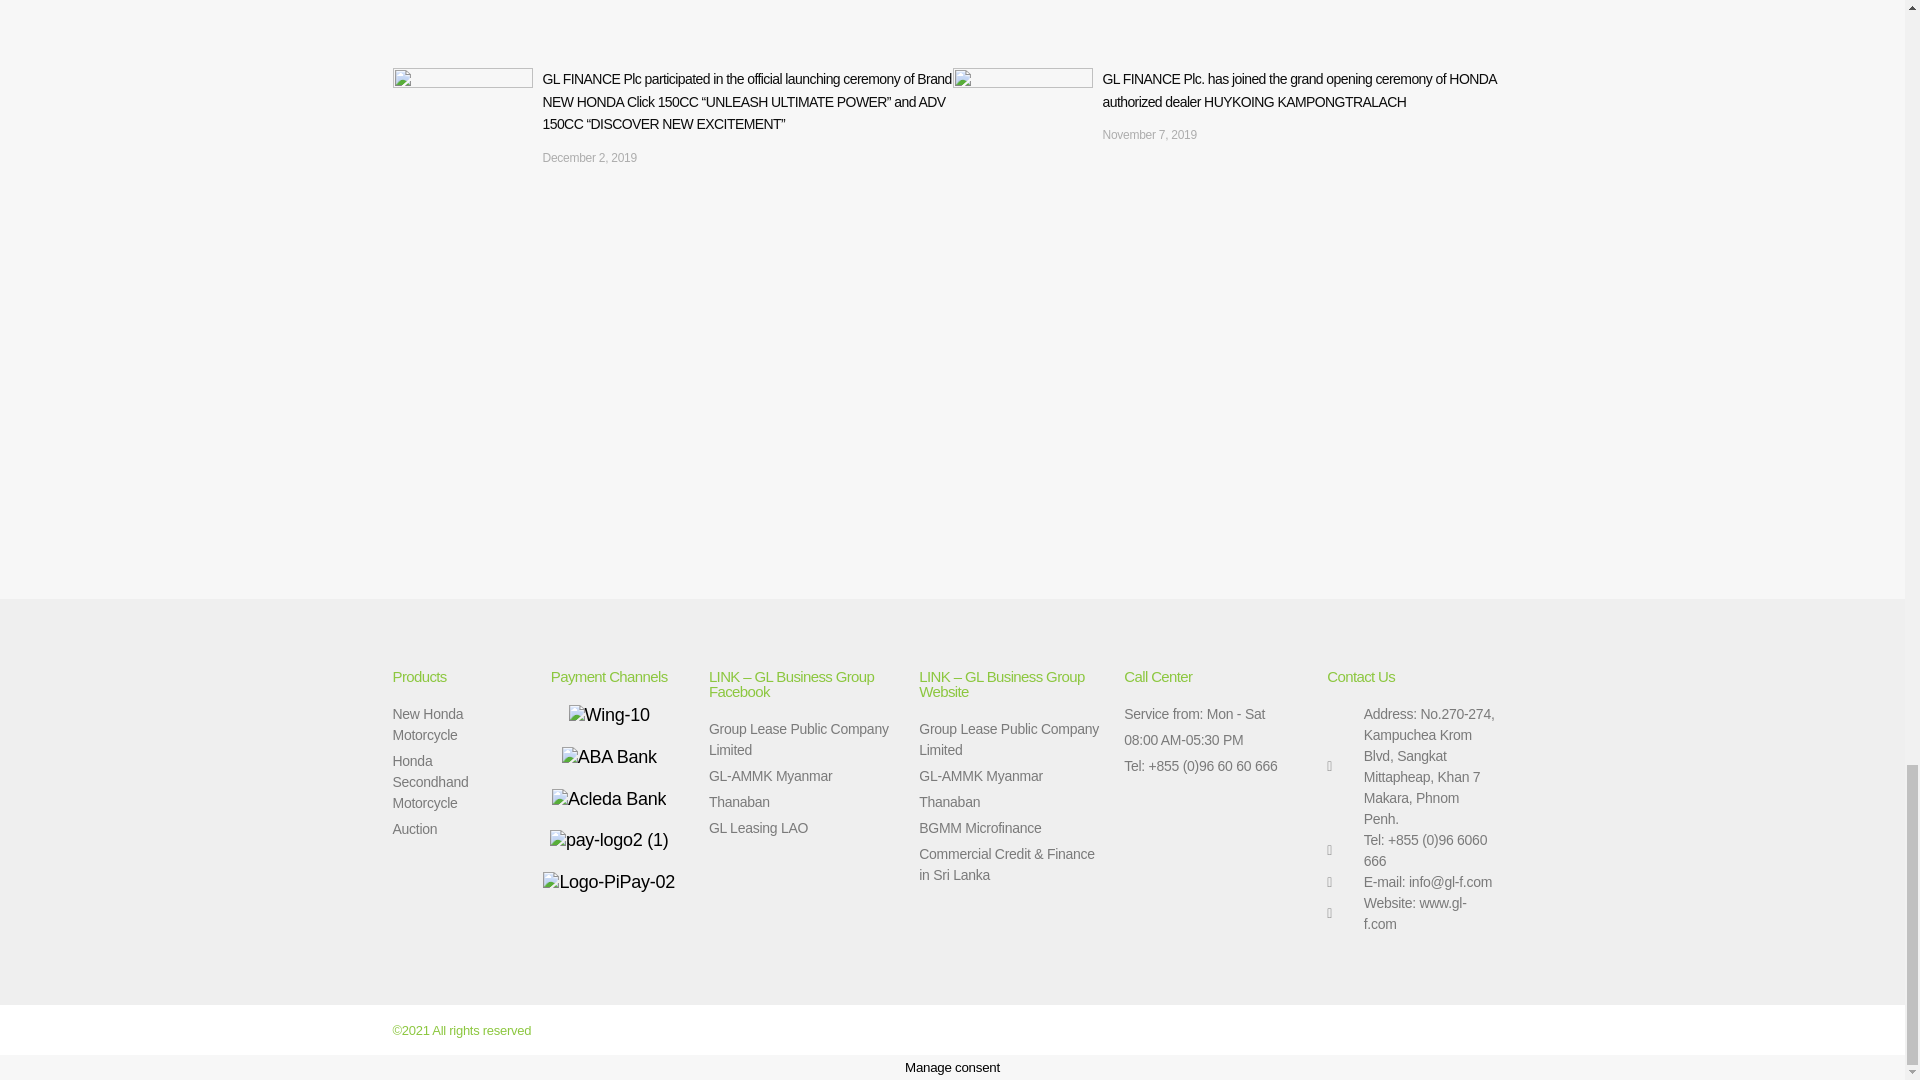 The height and width of the screenshot is (1080, 1920). I want to click on GL Leasing LAO, so click(803, 828).